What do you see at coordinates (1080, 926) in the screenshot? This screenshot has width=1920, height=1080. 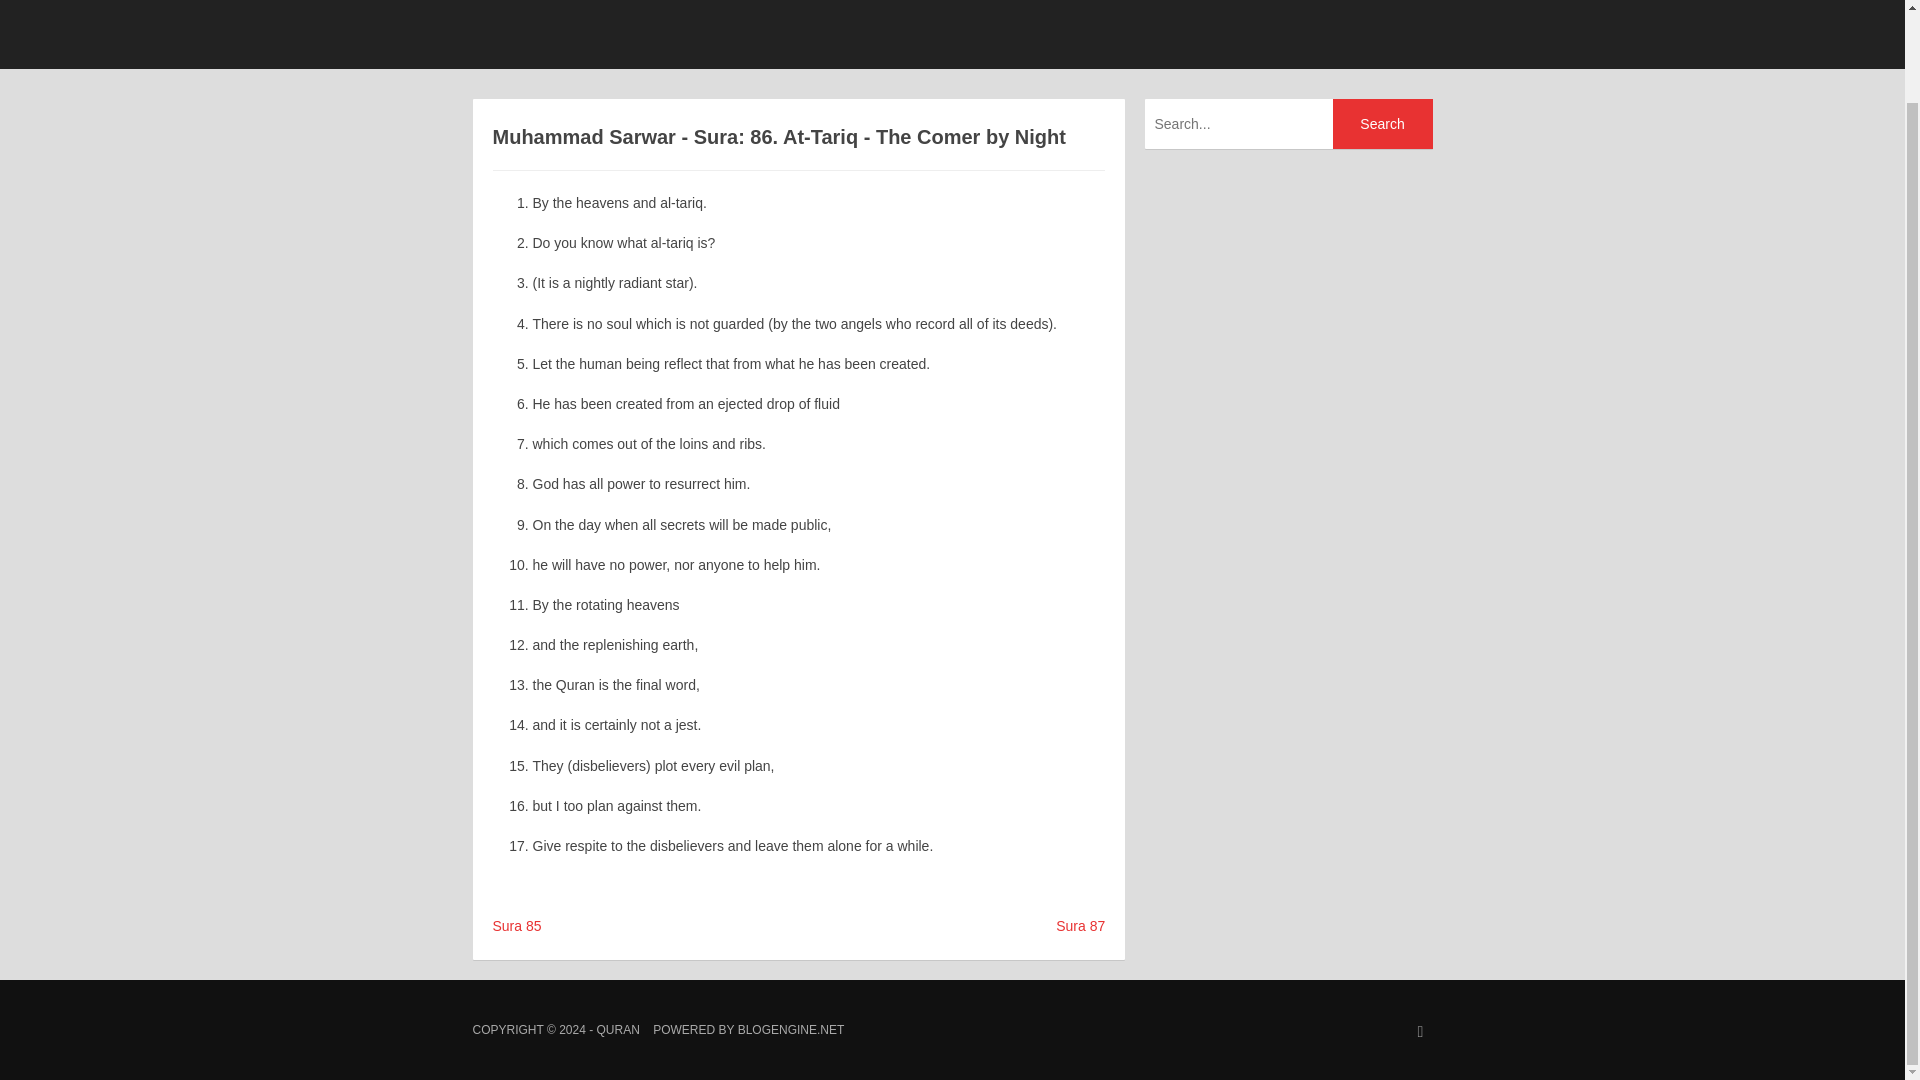 I see `Sura 87` at bounding box center [1080, 926].